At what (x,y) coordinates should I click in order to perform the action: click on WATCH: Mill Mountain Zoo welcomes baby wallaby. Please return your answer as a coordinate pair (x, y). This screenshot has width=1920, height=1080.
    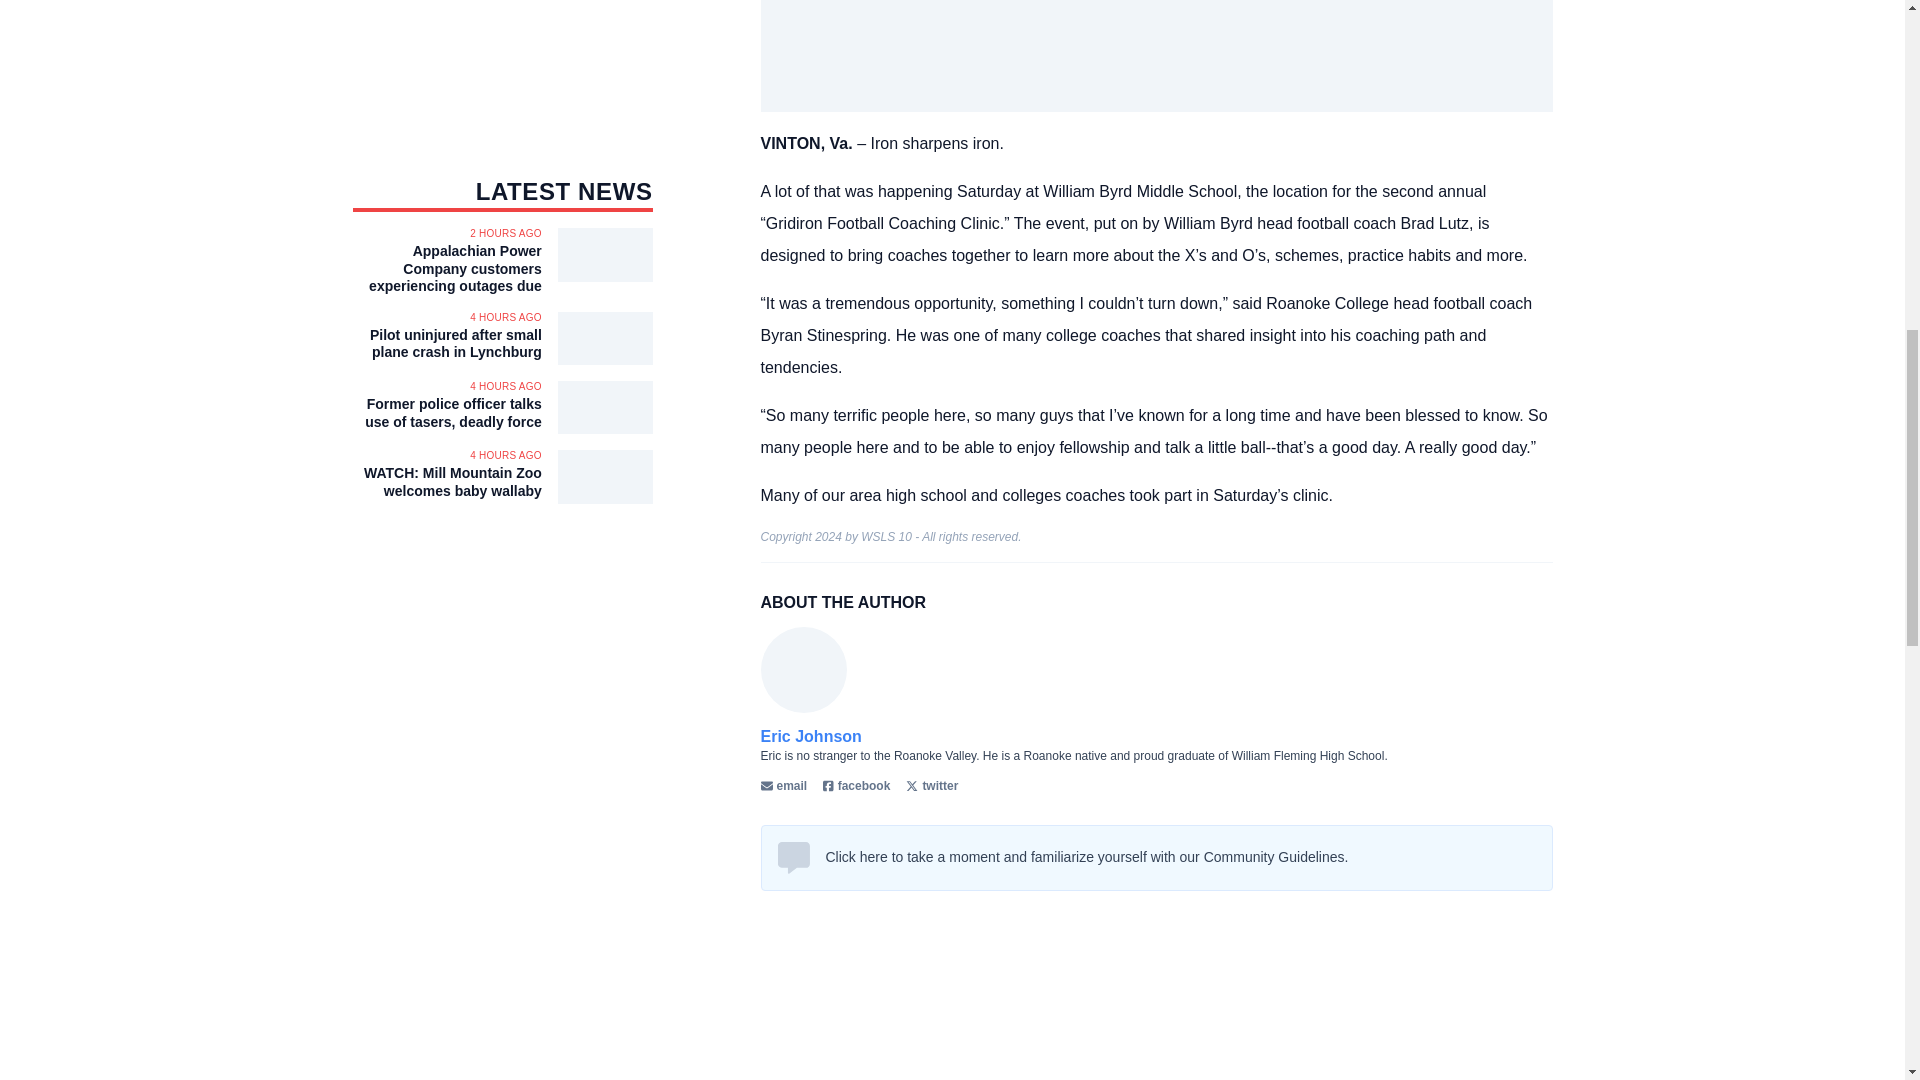
    Looking at the image, I should click on (446, 482).